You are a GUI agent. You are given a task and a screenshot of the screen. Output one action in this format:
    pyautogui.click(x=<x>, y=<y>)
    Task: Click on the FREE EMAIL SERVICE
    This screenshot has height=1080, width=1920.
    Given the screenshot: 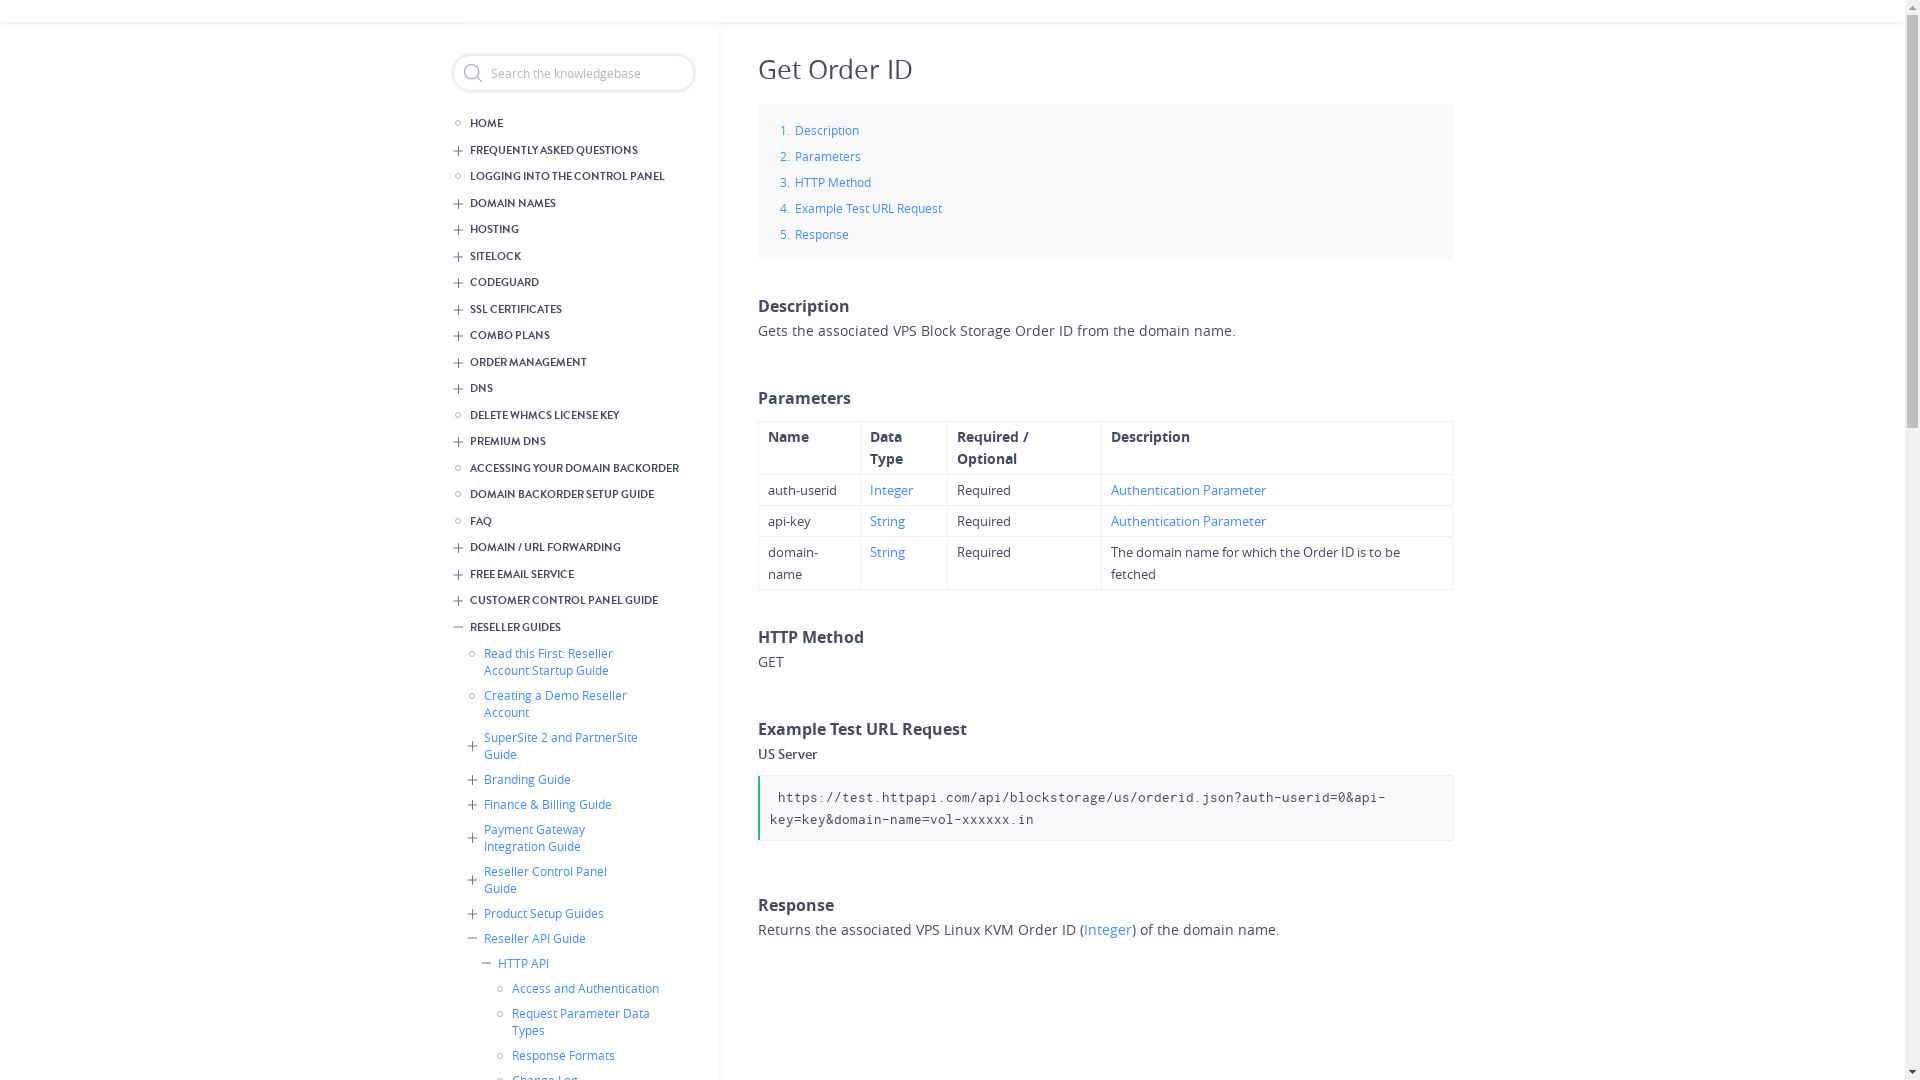 What is the action you would take?
    pyautogui.click(x=572, y=574)
    